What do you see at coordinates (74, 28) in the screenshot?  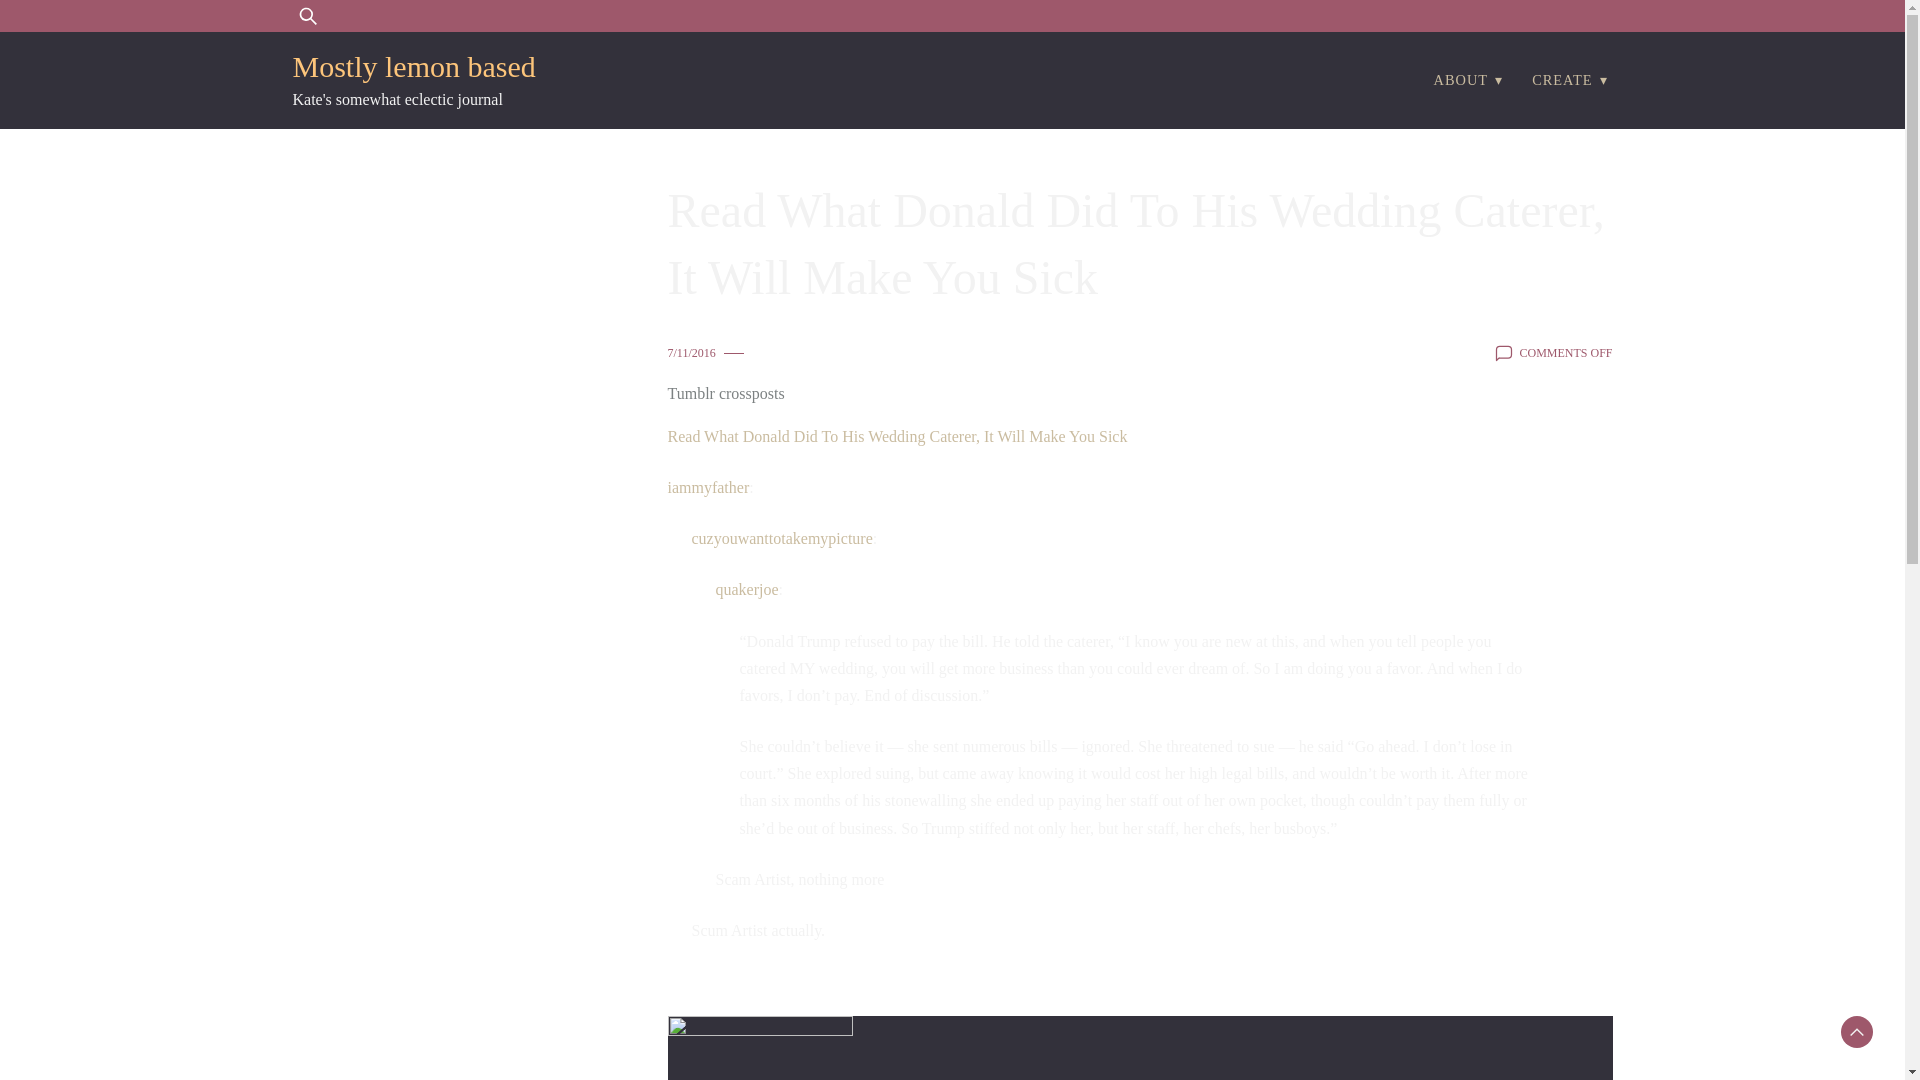 I see `Search` at bounding box center [74, 28].